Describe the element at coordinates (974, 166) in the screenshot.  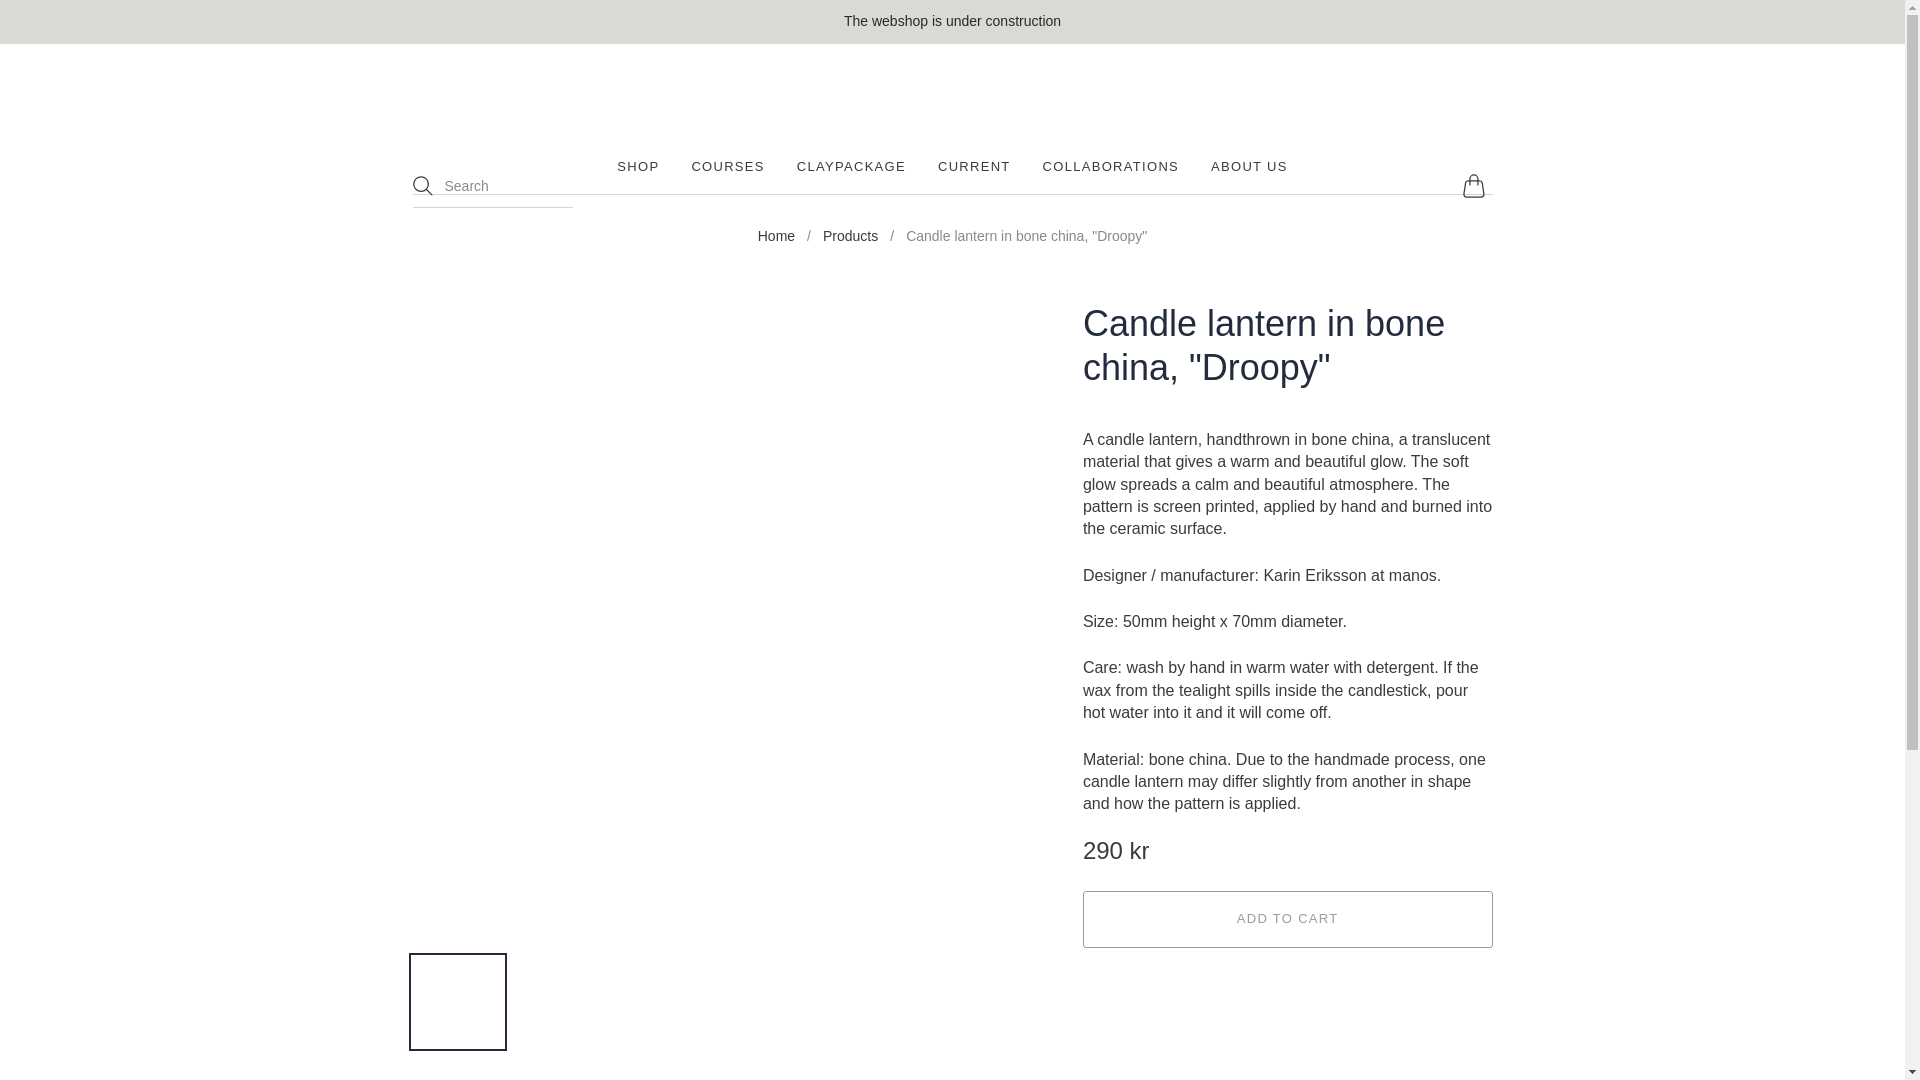
I see `CURRENT` at that location.